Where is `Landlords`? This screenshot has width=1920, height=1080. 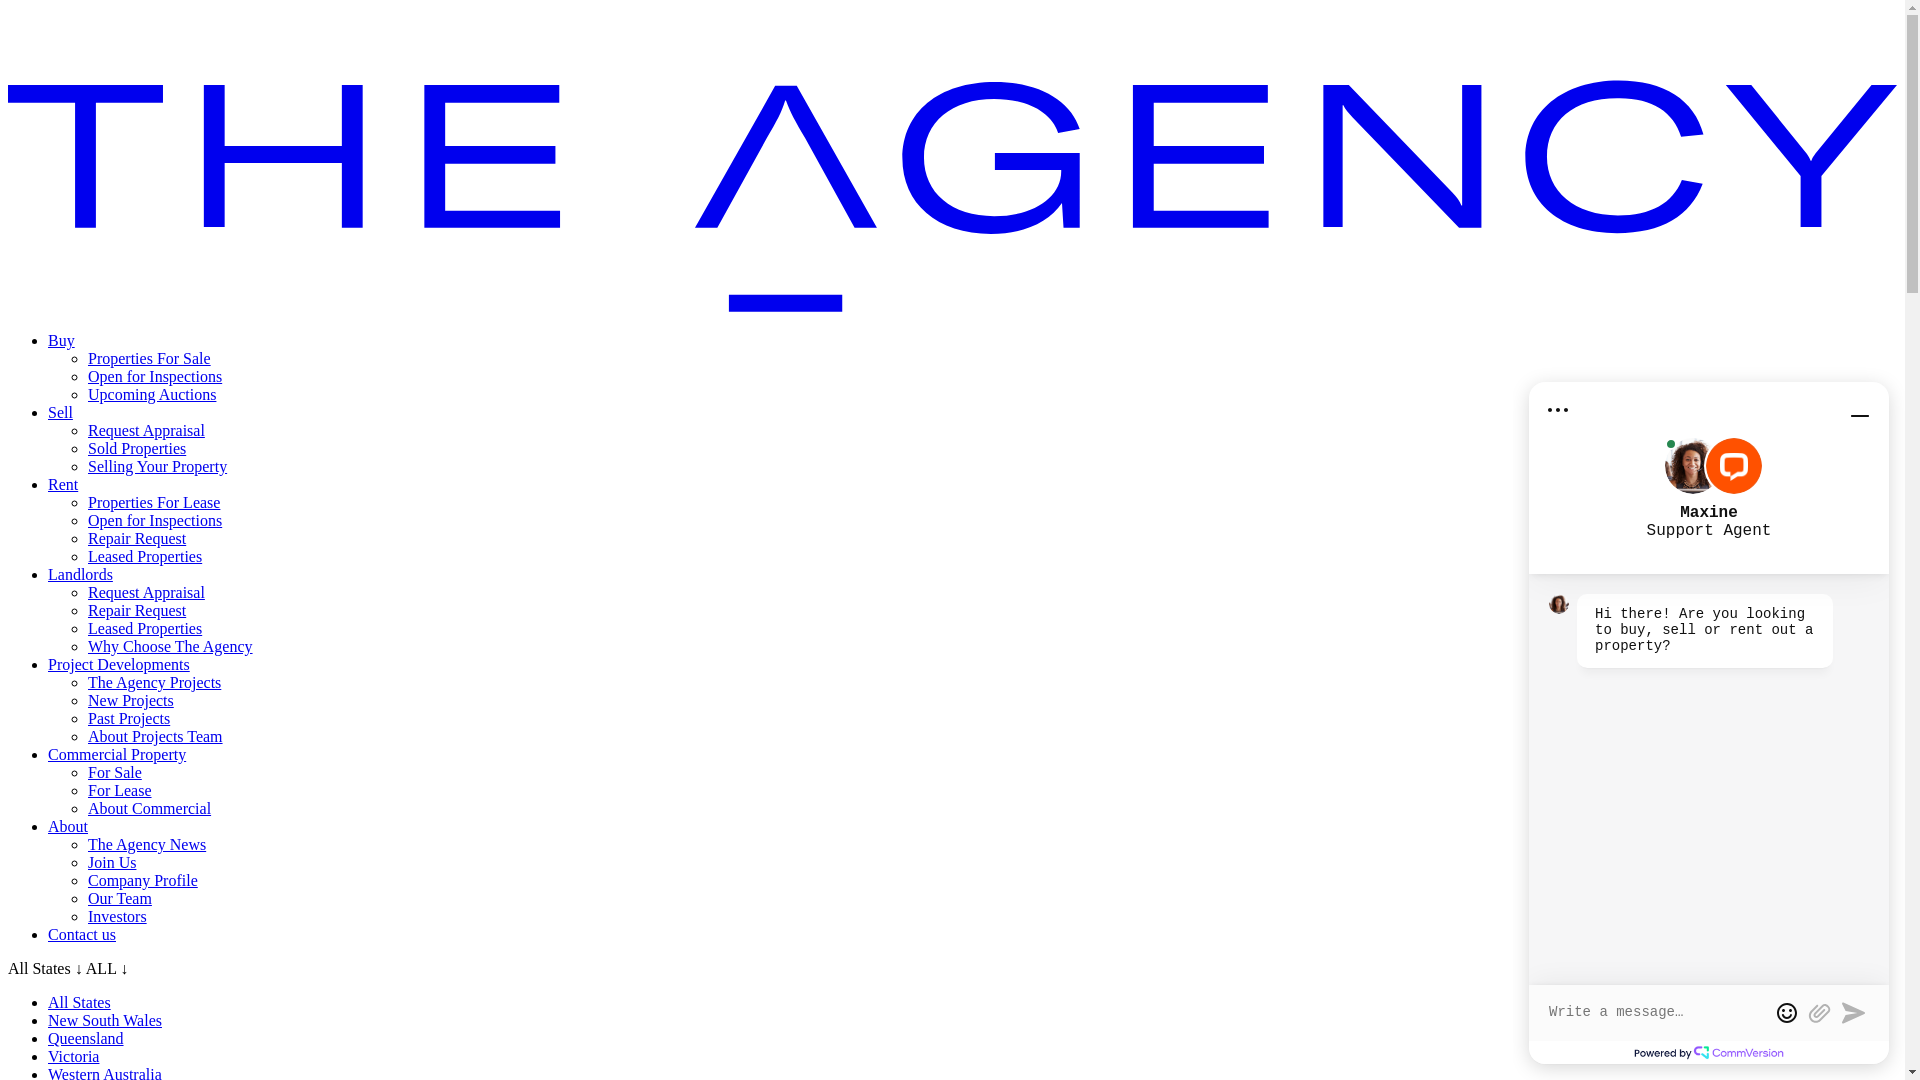
Landlords is located at coordinates (80, 574).